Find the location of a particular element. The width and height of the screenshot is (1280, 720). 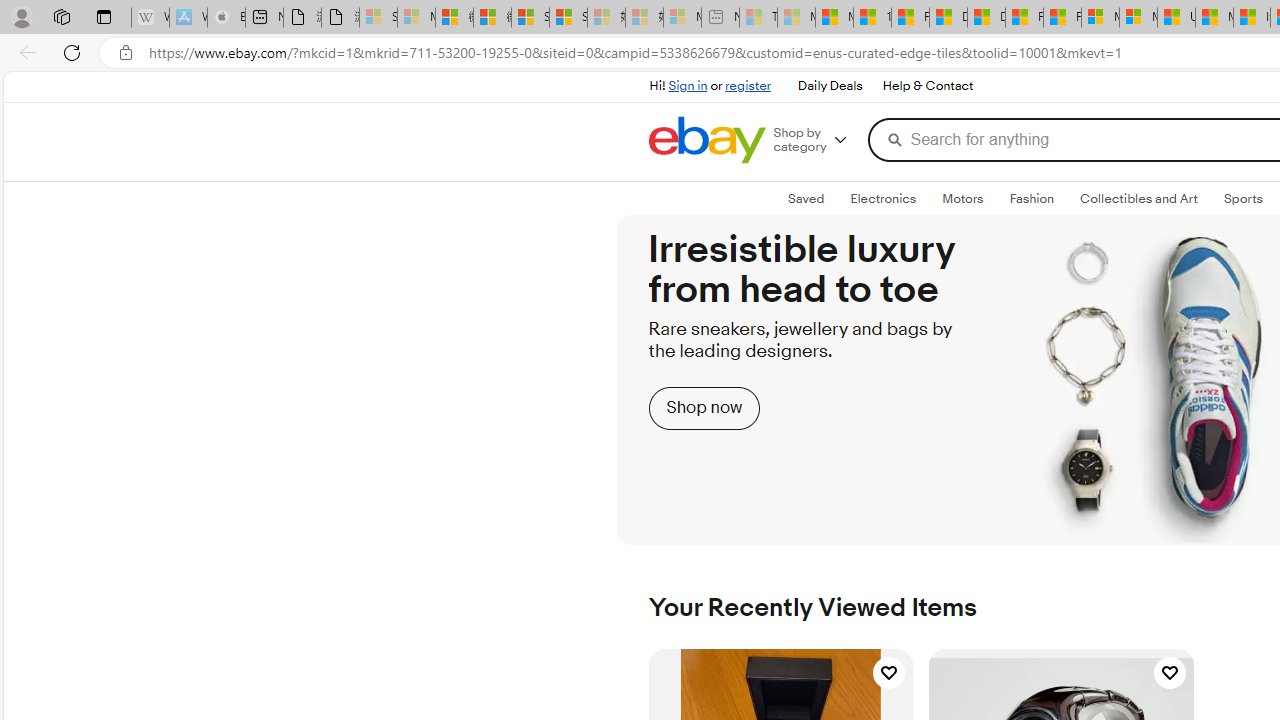

Saved is located at coordinates (806, 199).